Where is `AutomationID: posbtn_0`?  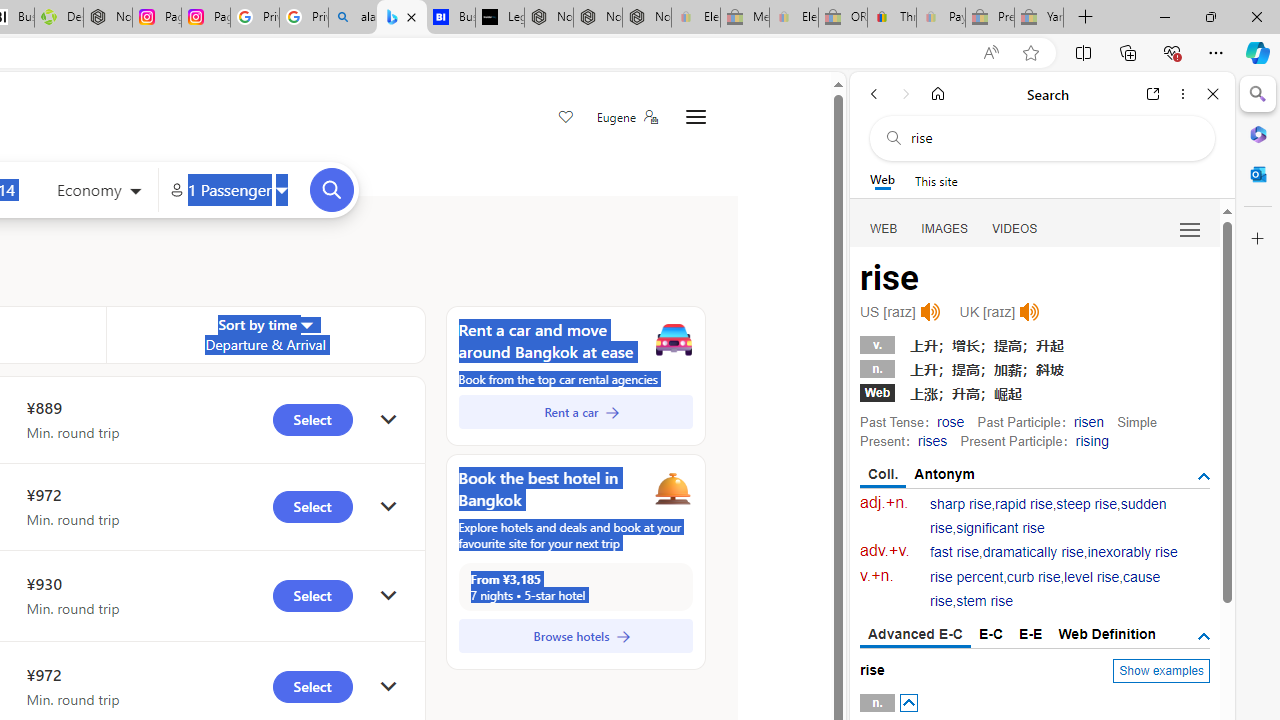 AutomationID: posbtn_0 is located at coordinates (908, 703).